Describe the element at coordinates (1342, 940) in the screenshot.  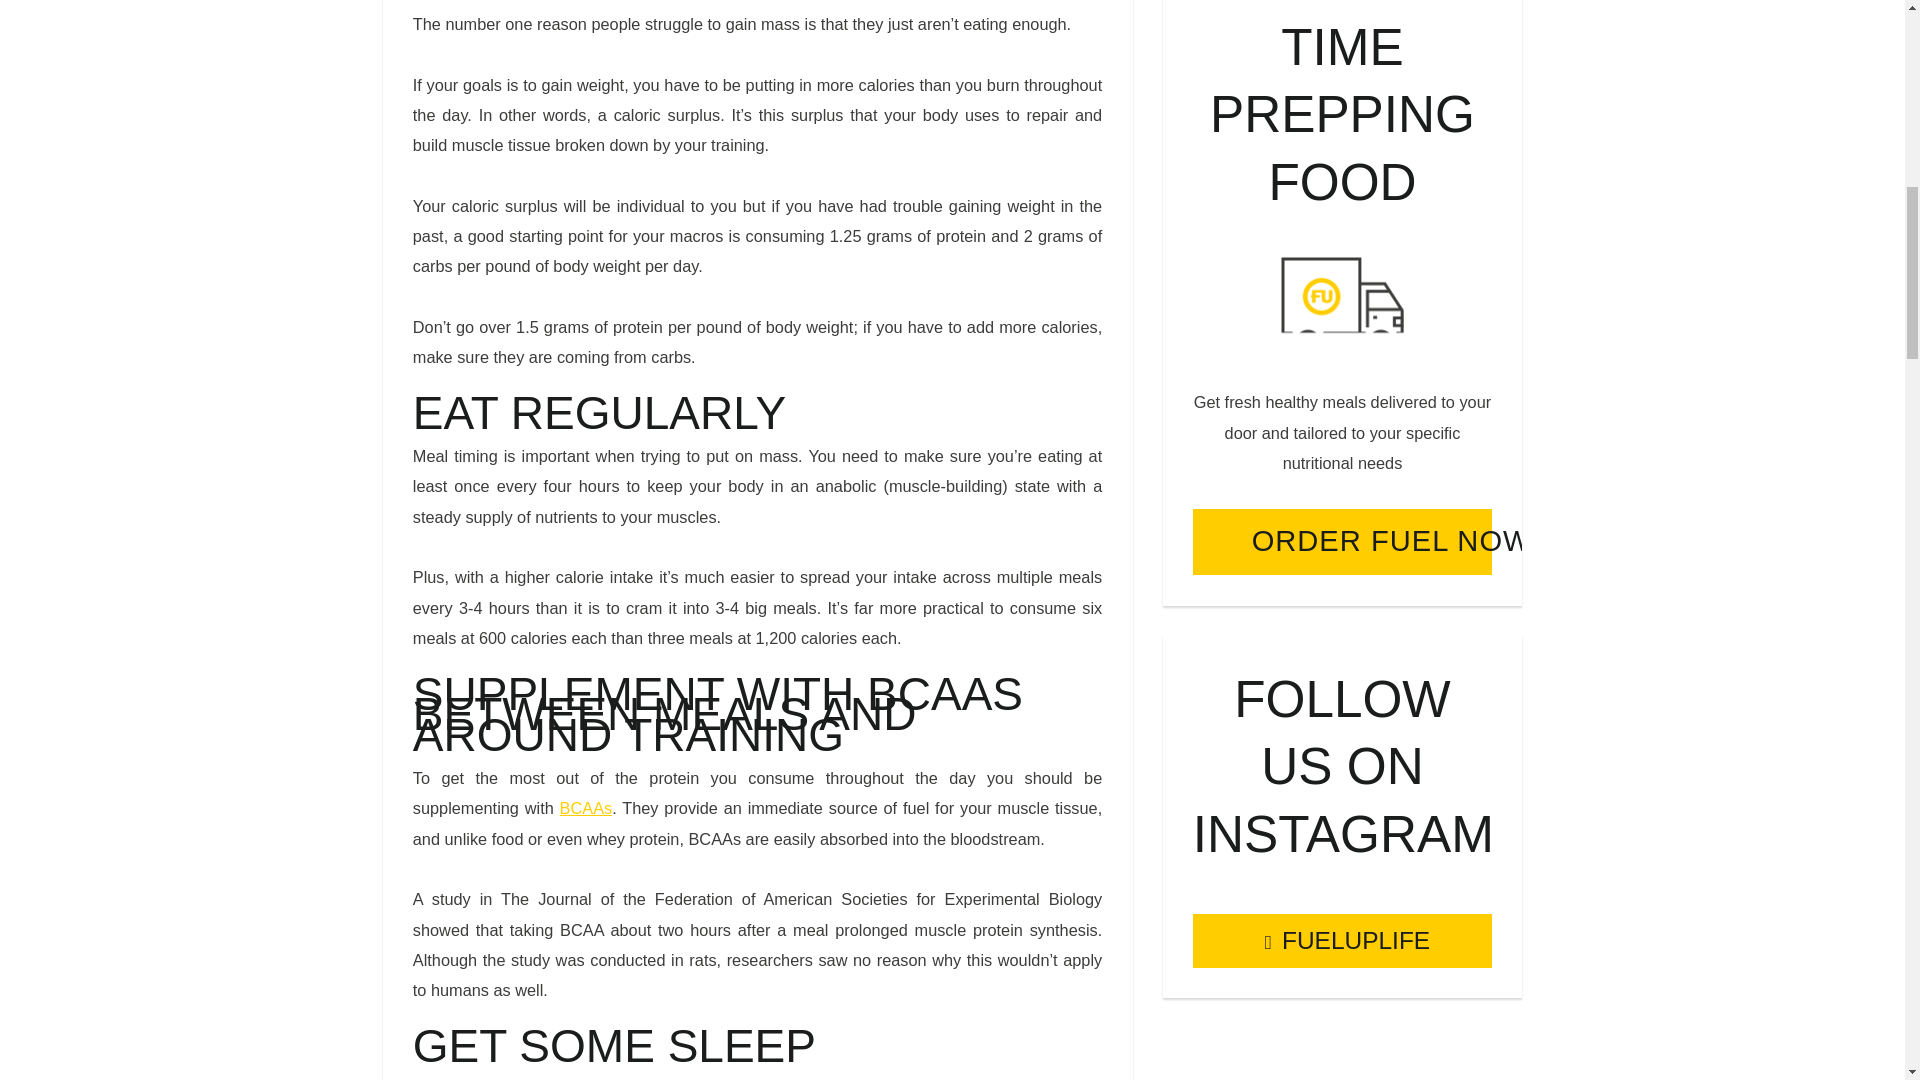
I see `FUELUPLIFE` at that location.